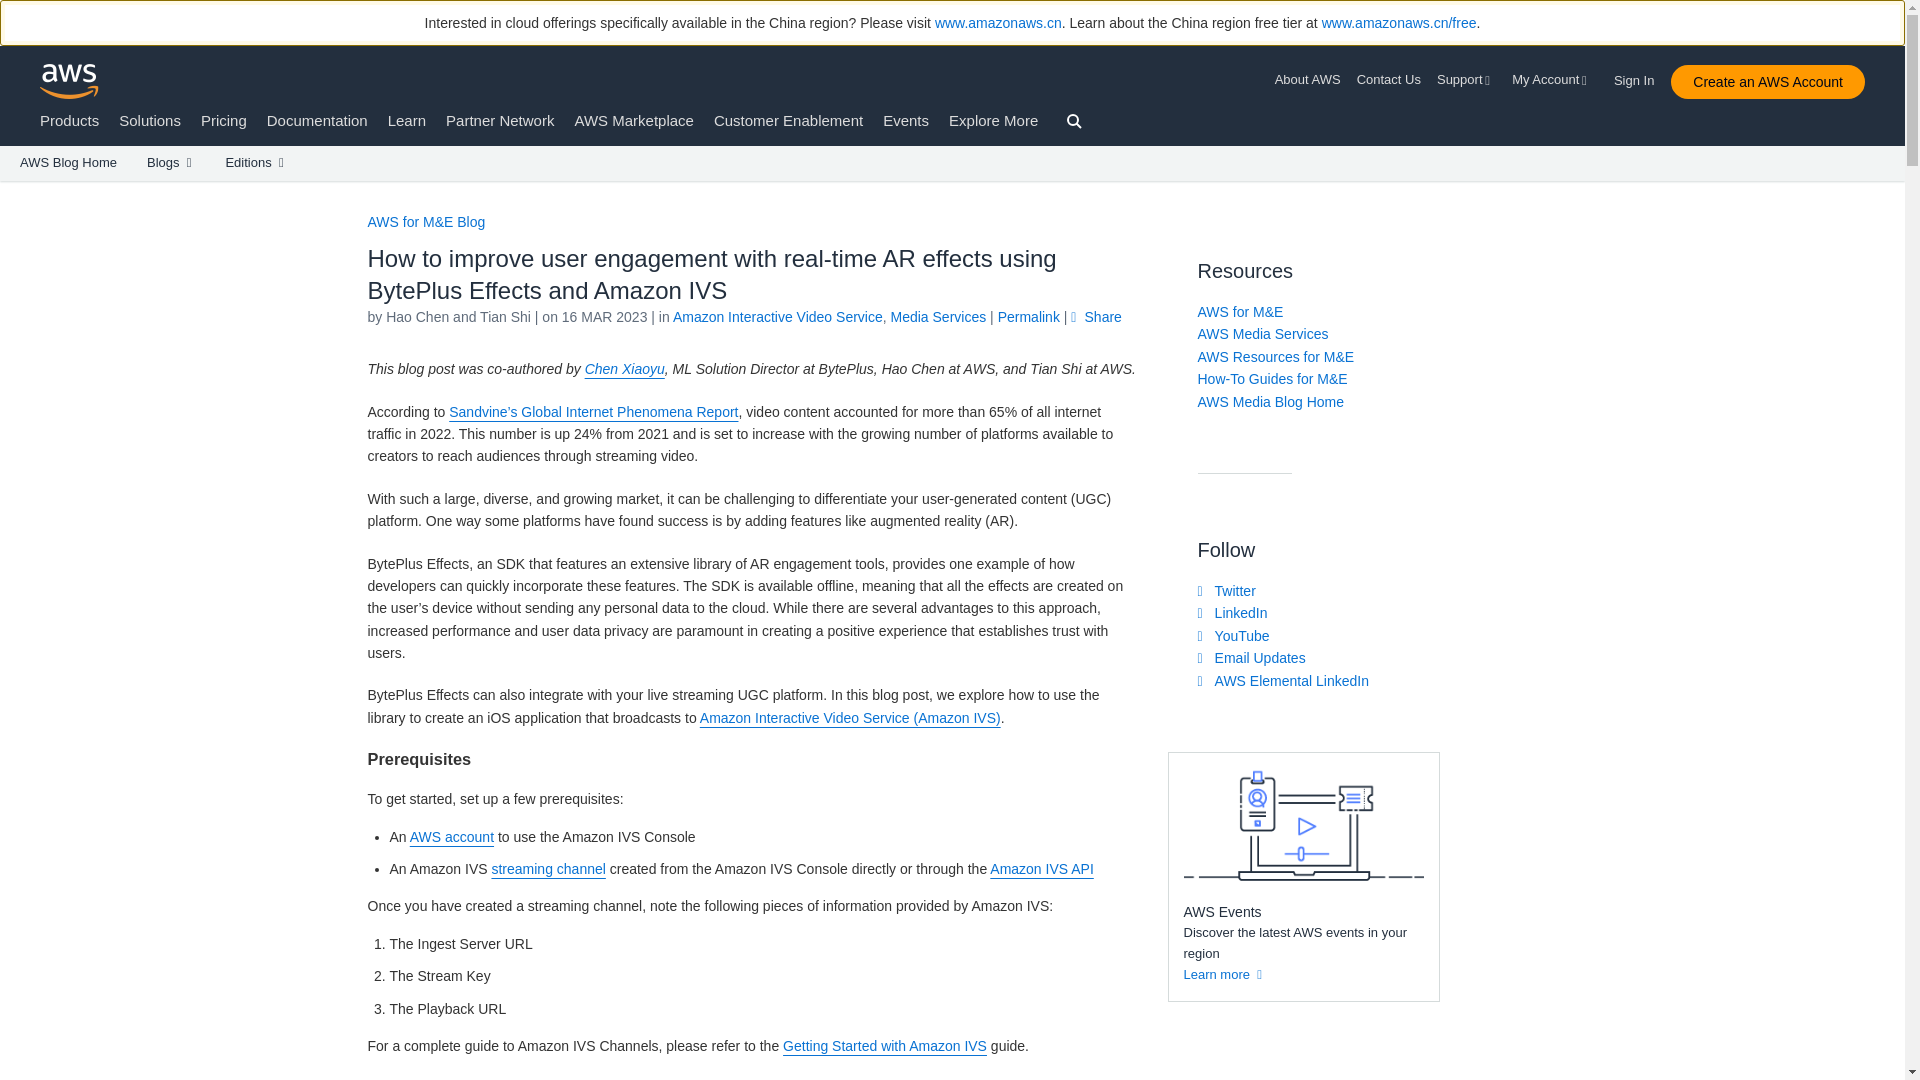  What do you see at coordinates (1388, 80) in the screenshot?
I see `Contact Us` at bounding box center [1388, 80].